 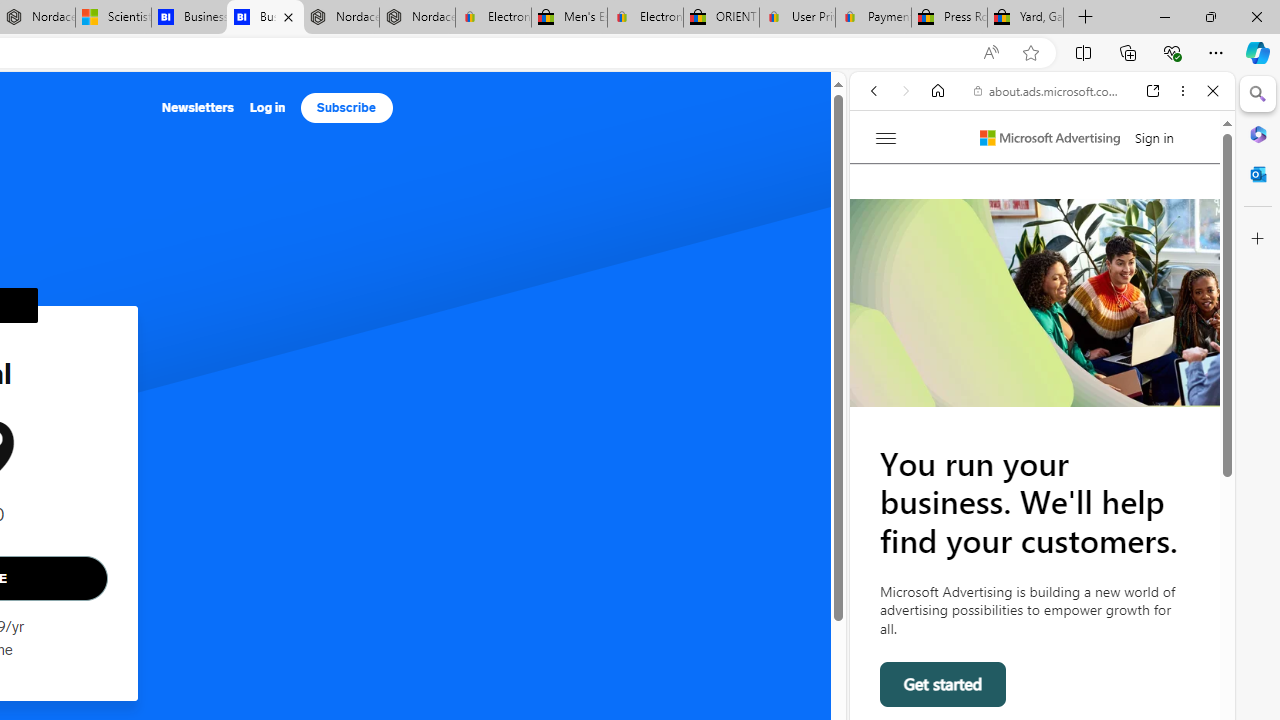 What do you see at coordinates (1258, 94) in the screenshot?
I see `Minimize Search pane` at bounding box center [1258, 94].